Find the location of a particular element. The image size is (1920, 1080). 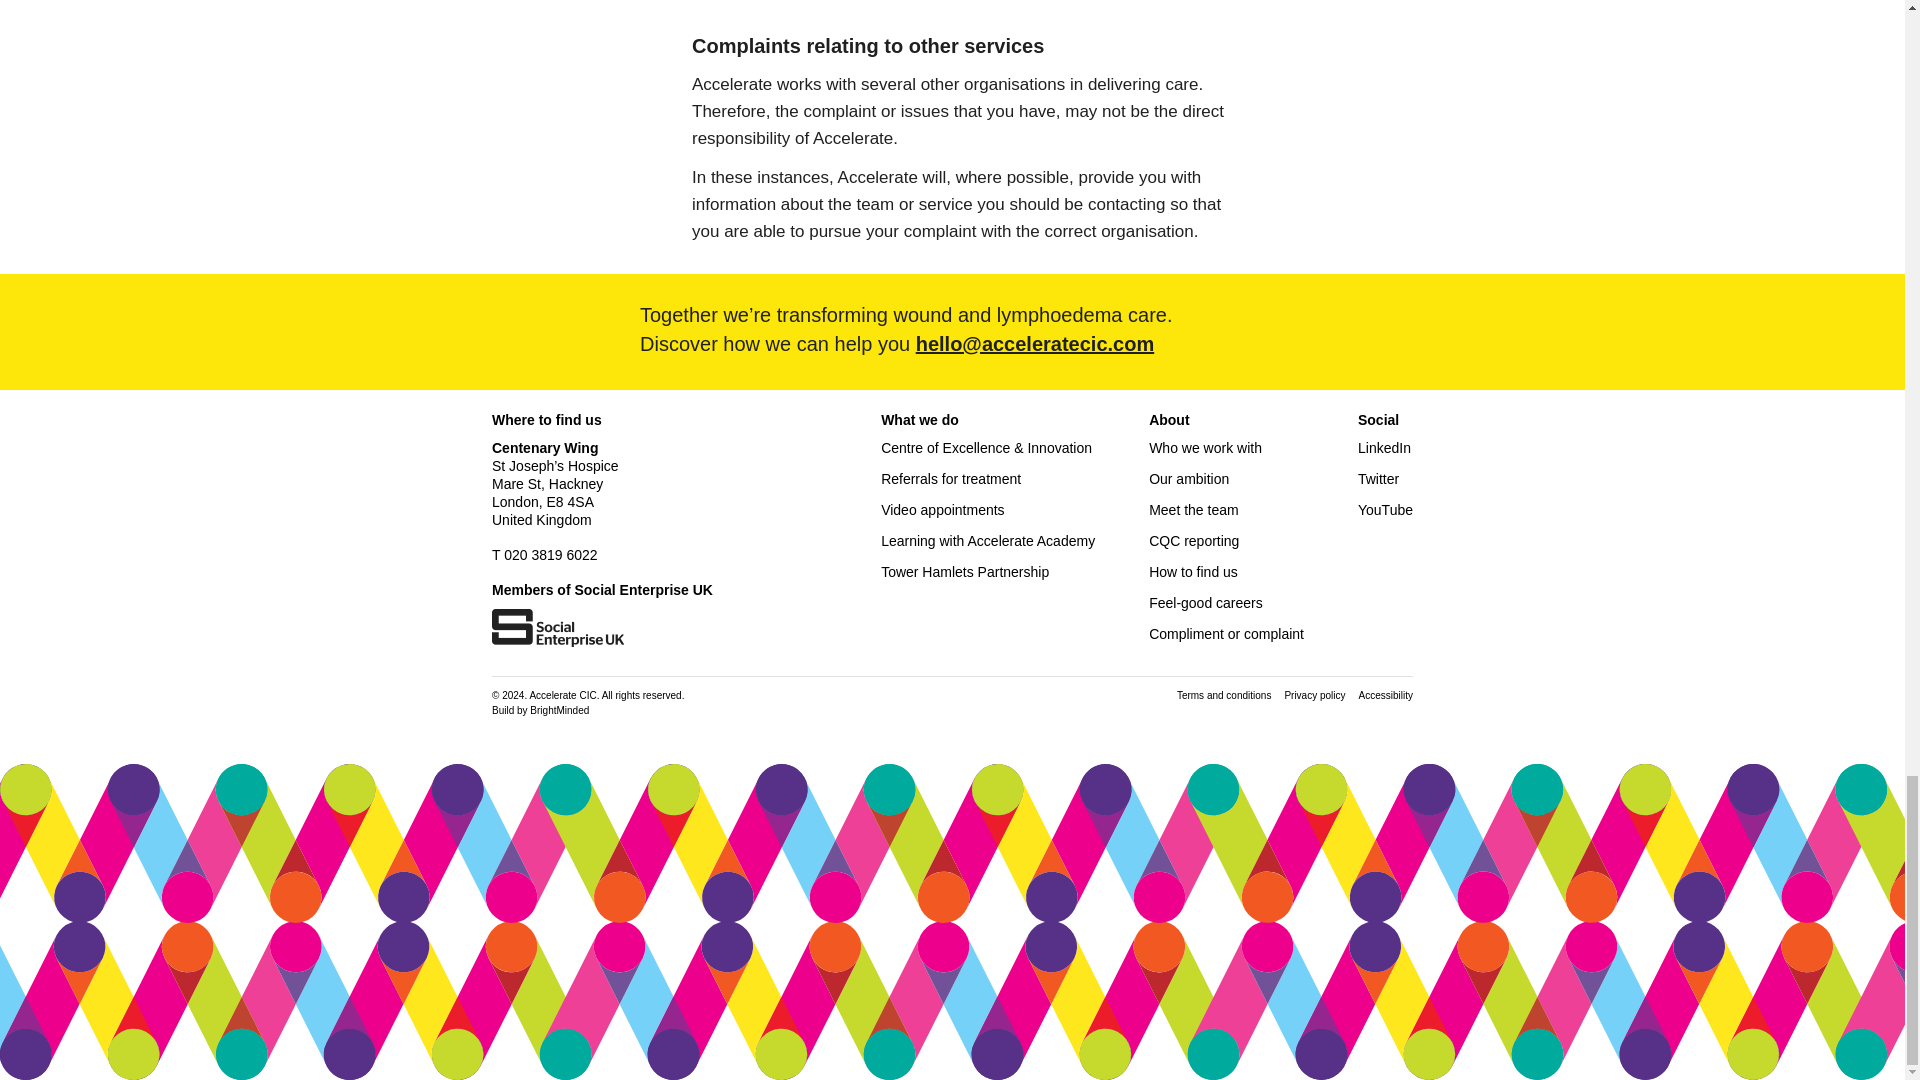

Terms and conditions is located at coordinates (1224, 695).